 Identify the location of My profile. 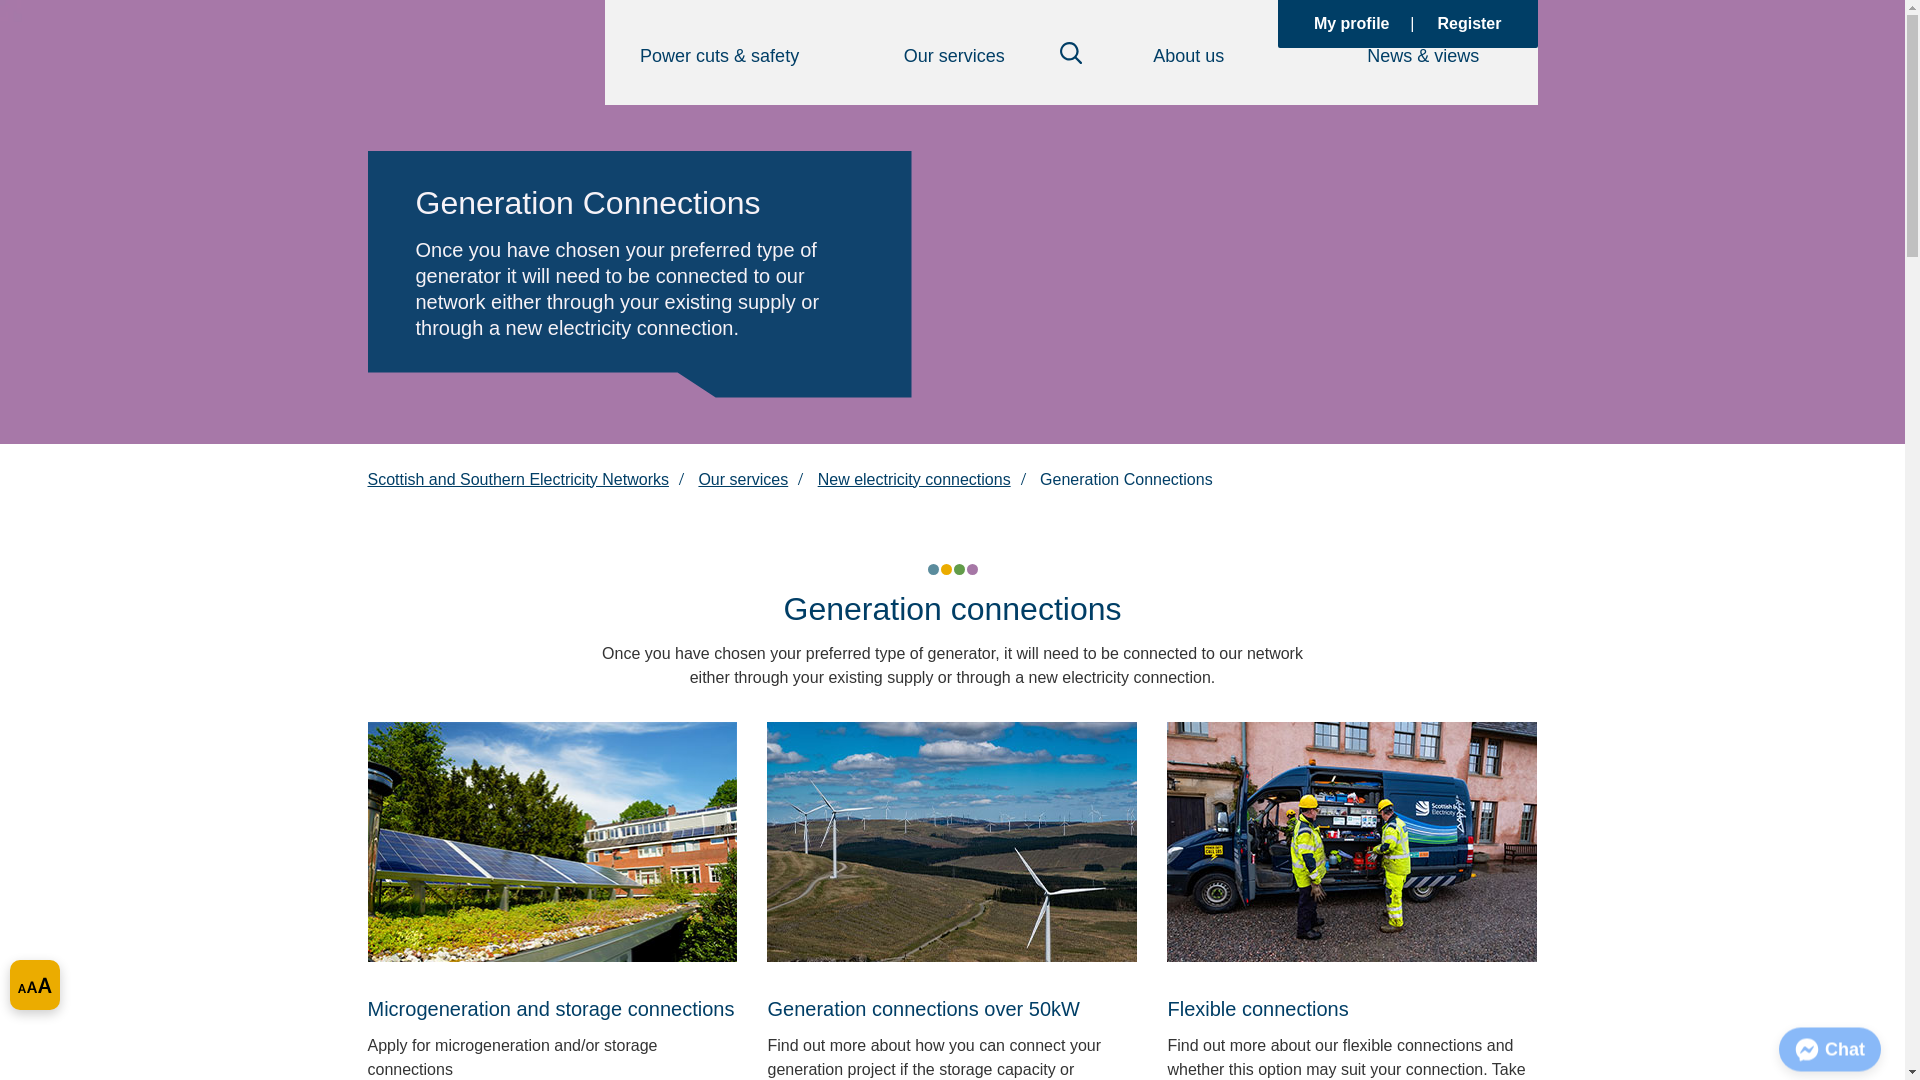
(1352, 23).